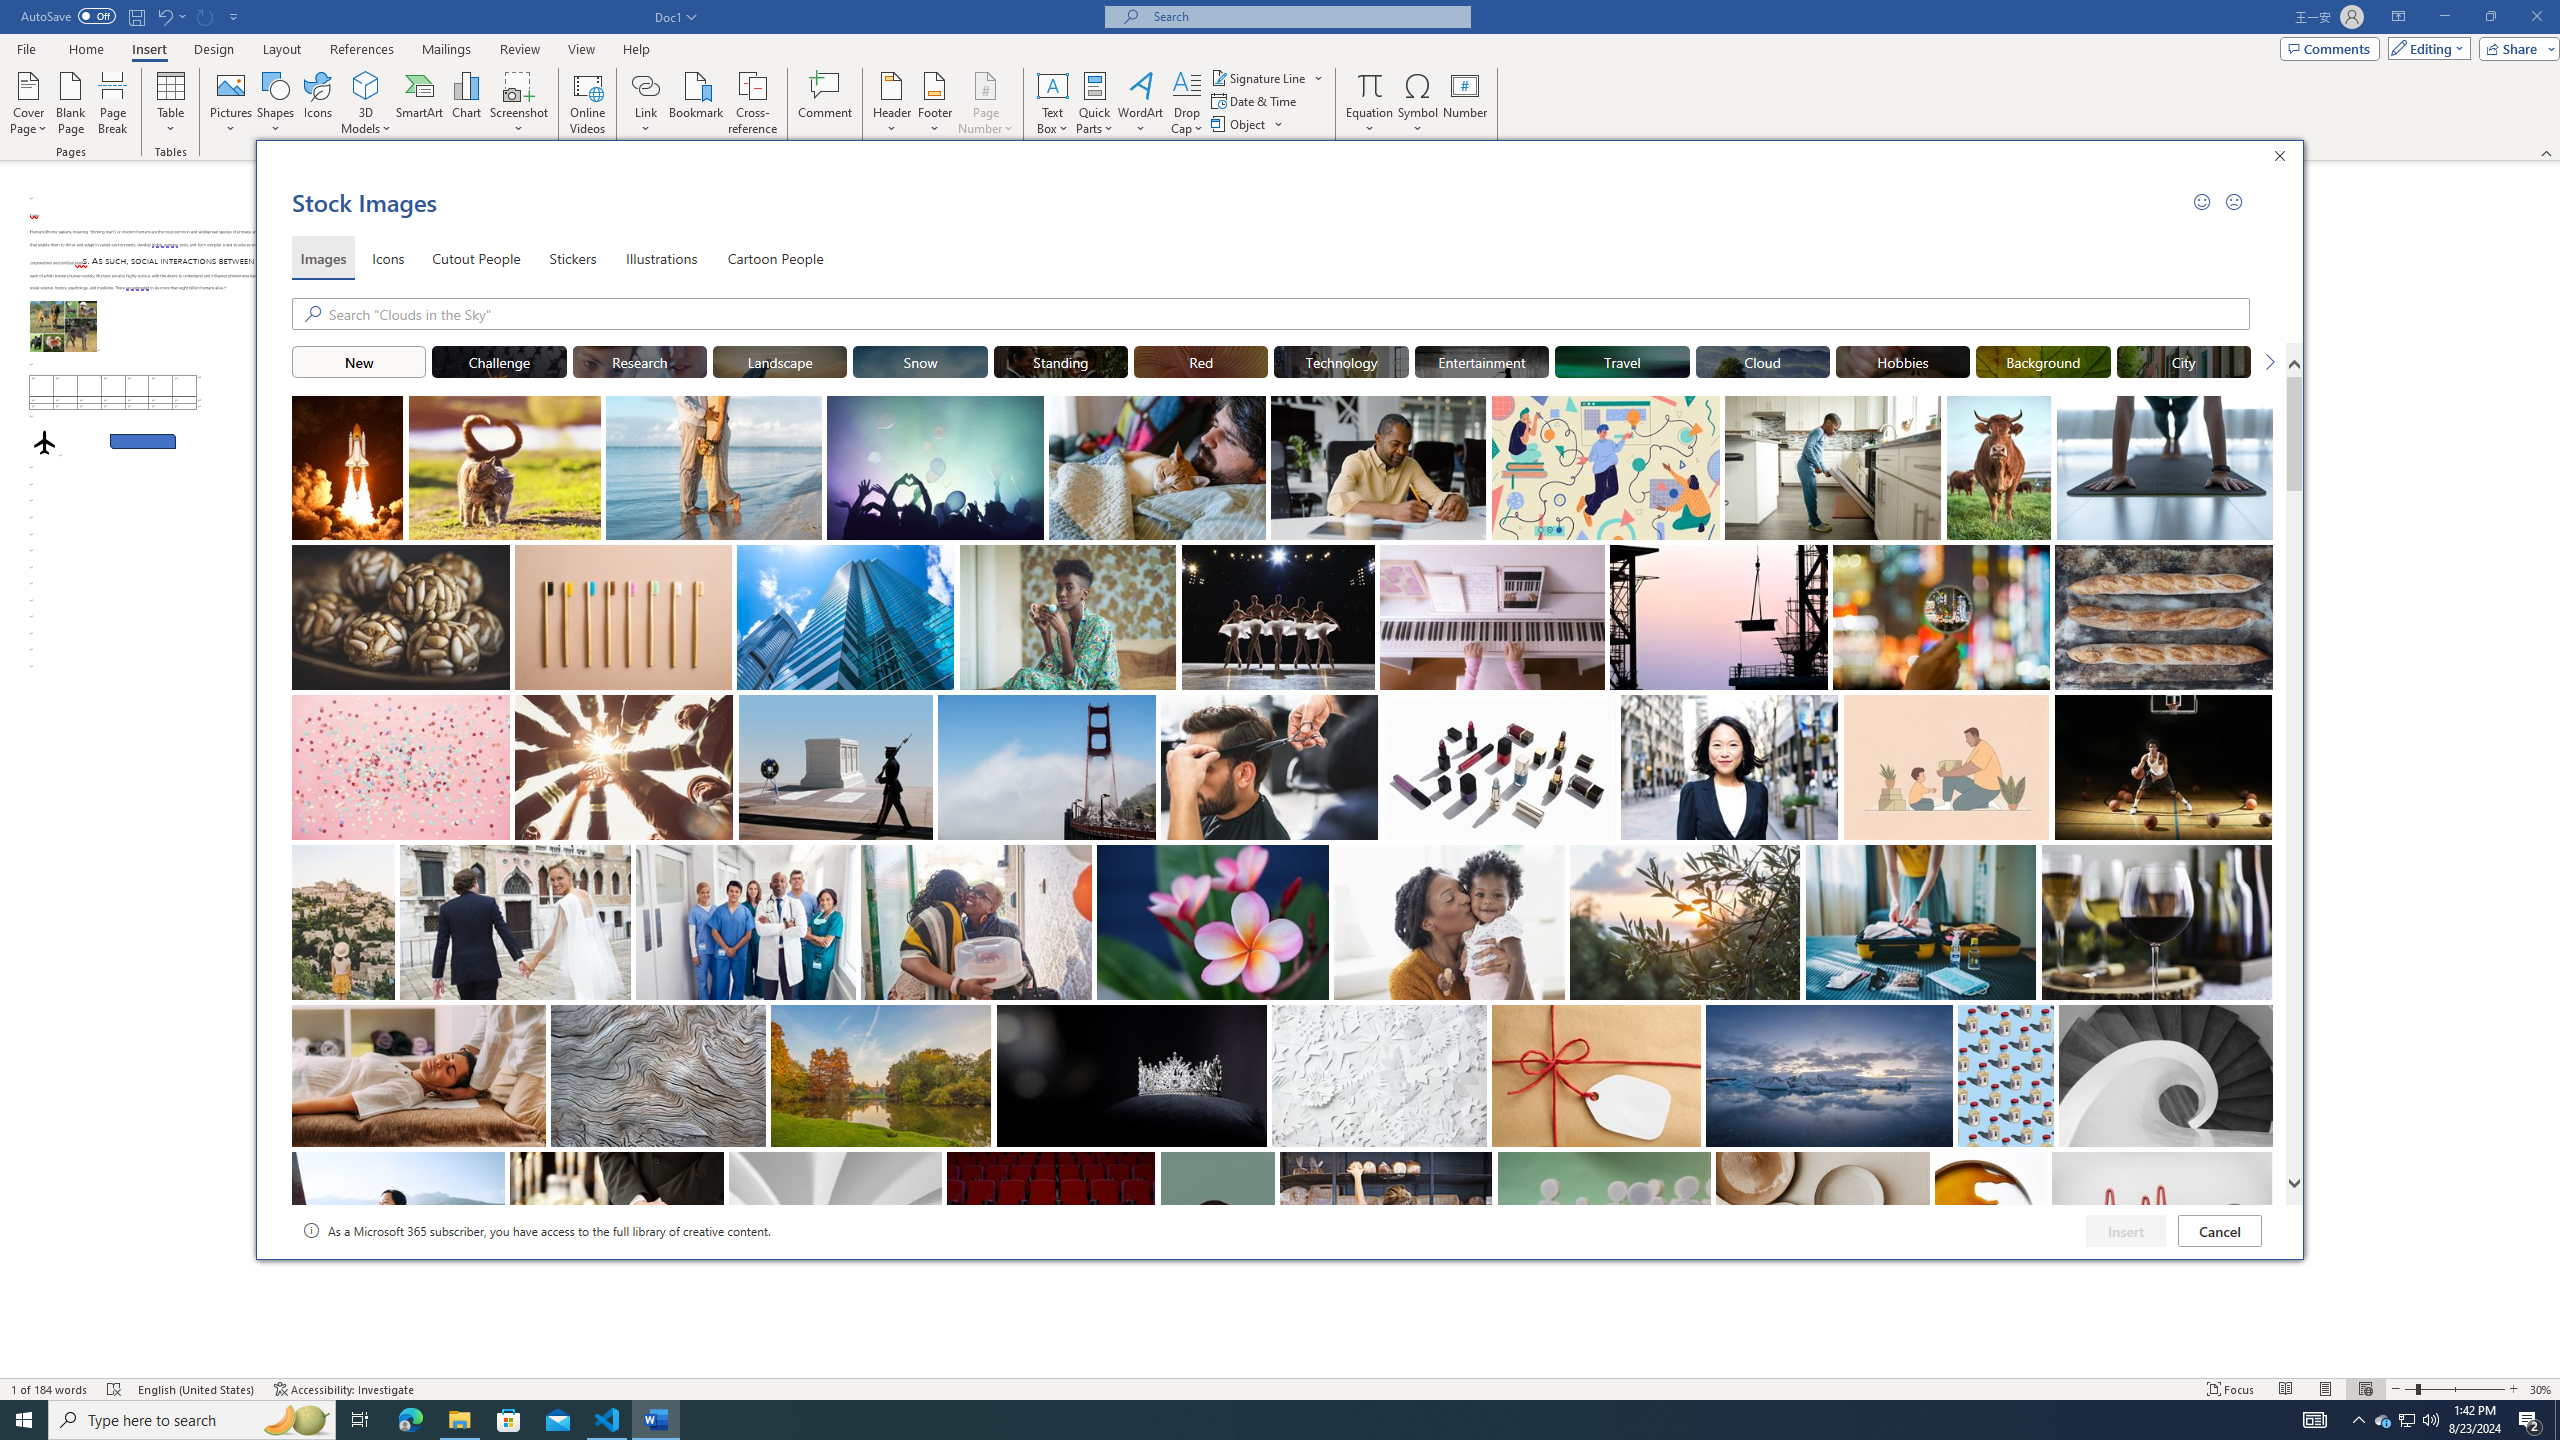 The image size is (2560, 1440). What do you see at coordinates (29, 103) in the screenshot?
I see `Cover Page` at bounding box center [29, 103].